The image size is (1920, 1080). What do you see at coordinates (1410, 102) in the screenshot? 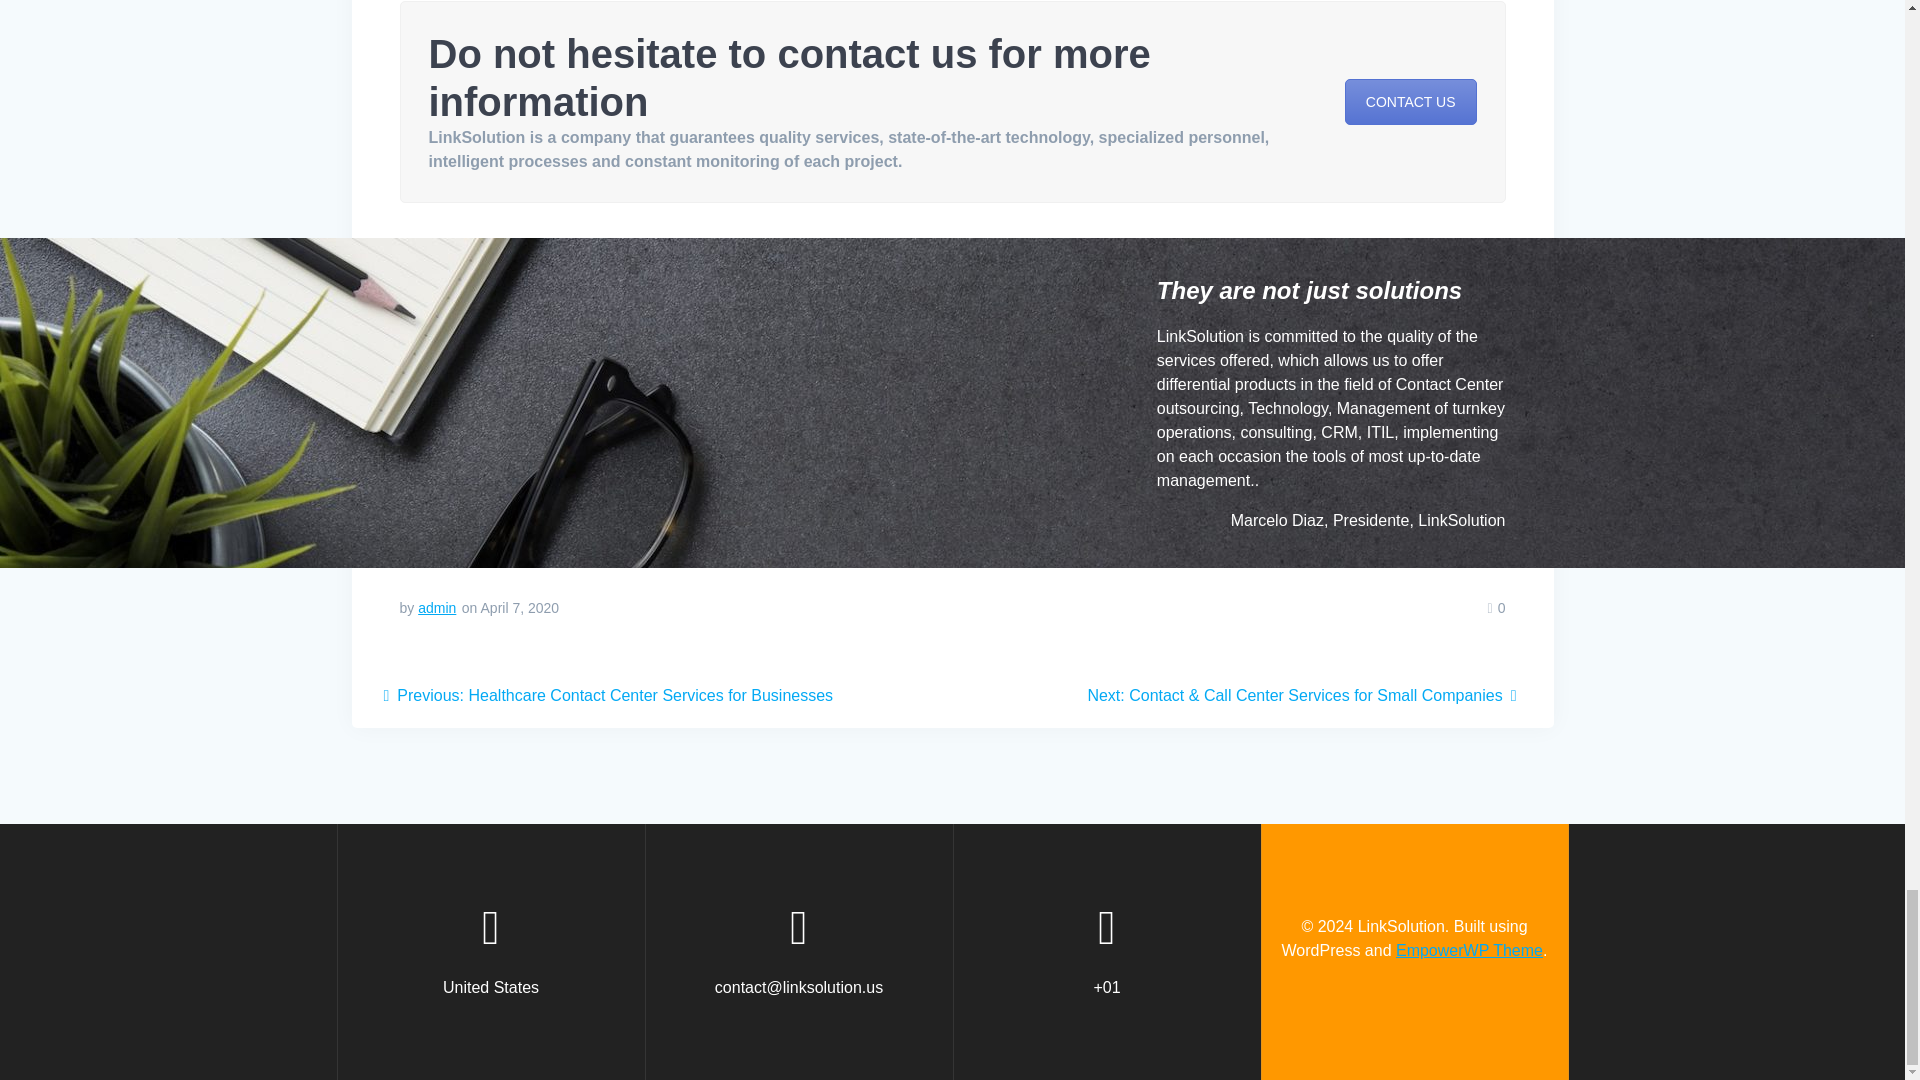
I see `CONTACT US` at bounding box center [1410, 102].